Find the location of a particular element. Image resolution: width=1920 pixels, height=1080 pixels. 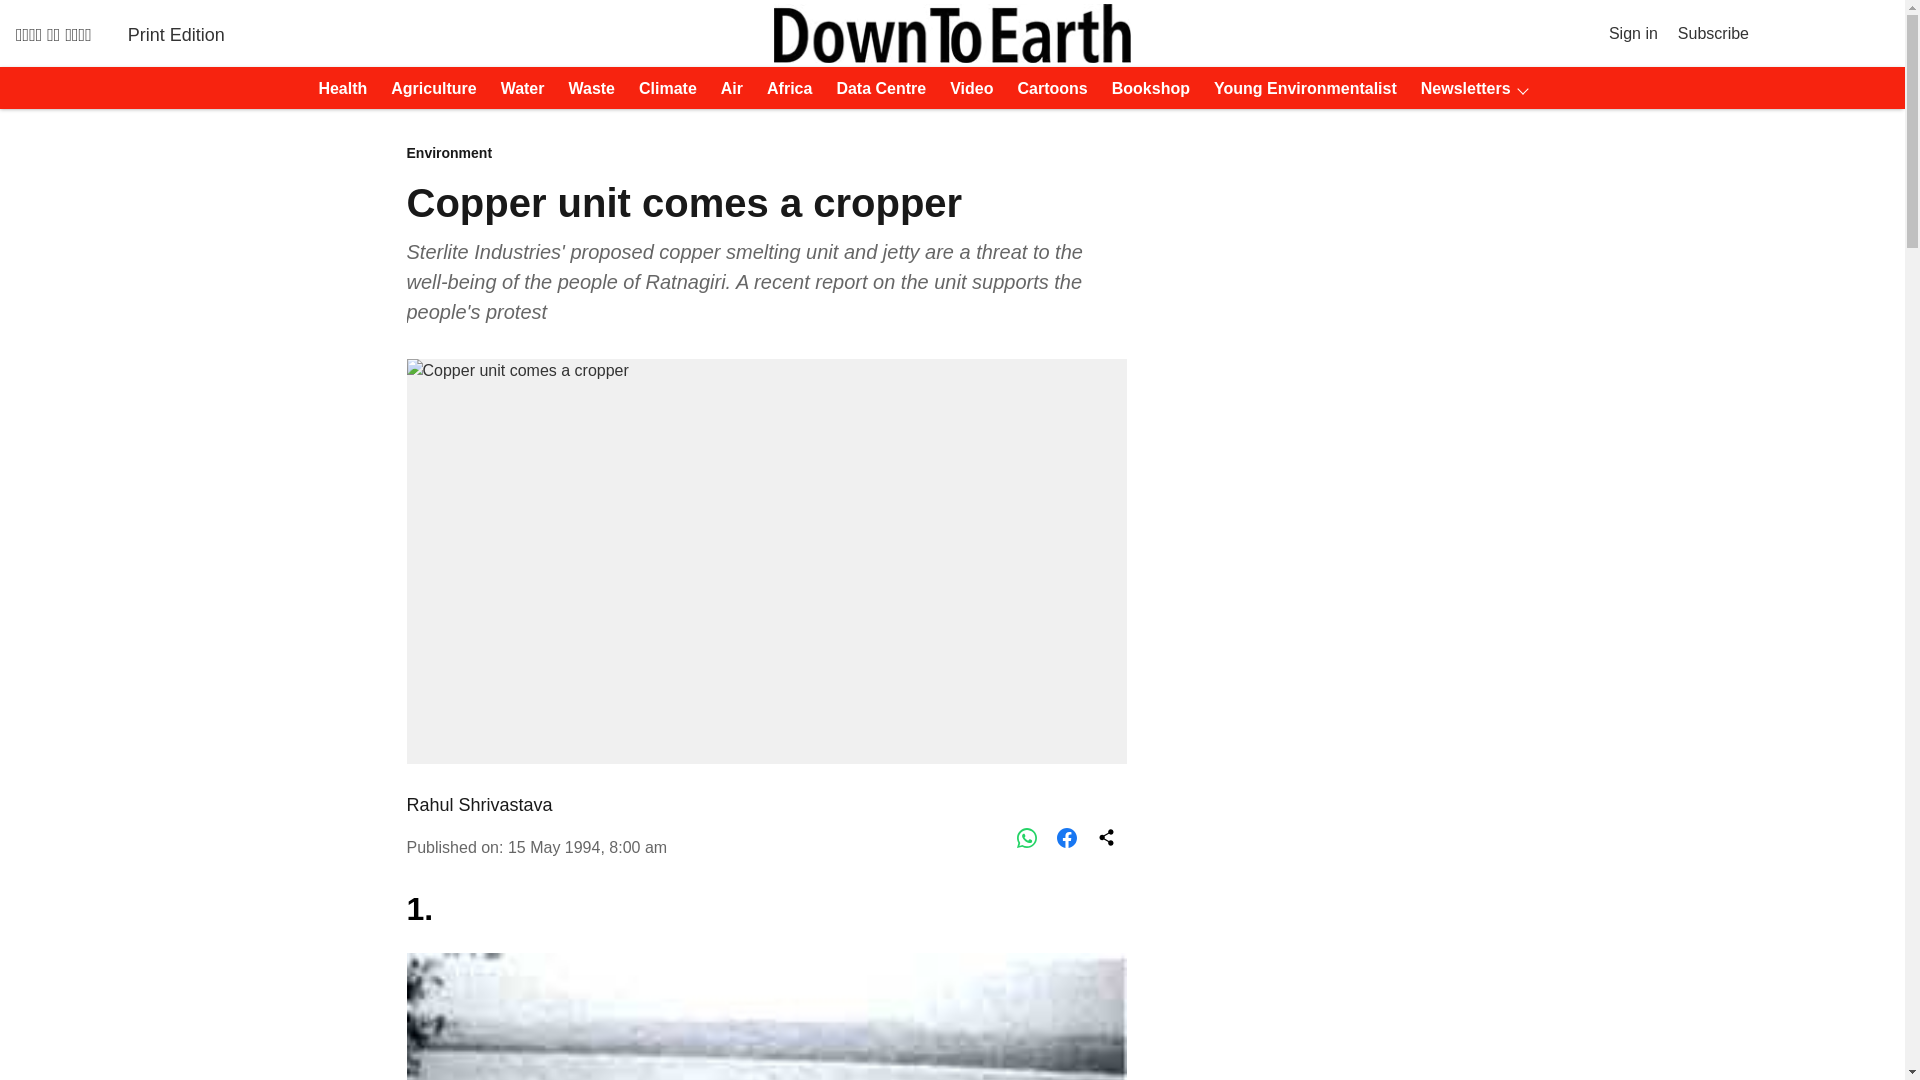

Agriculture is located at coordinates (427, 89).